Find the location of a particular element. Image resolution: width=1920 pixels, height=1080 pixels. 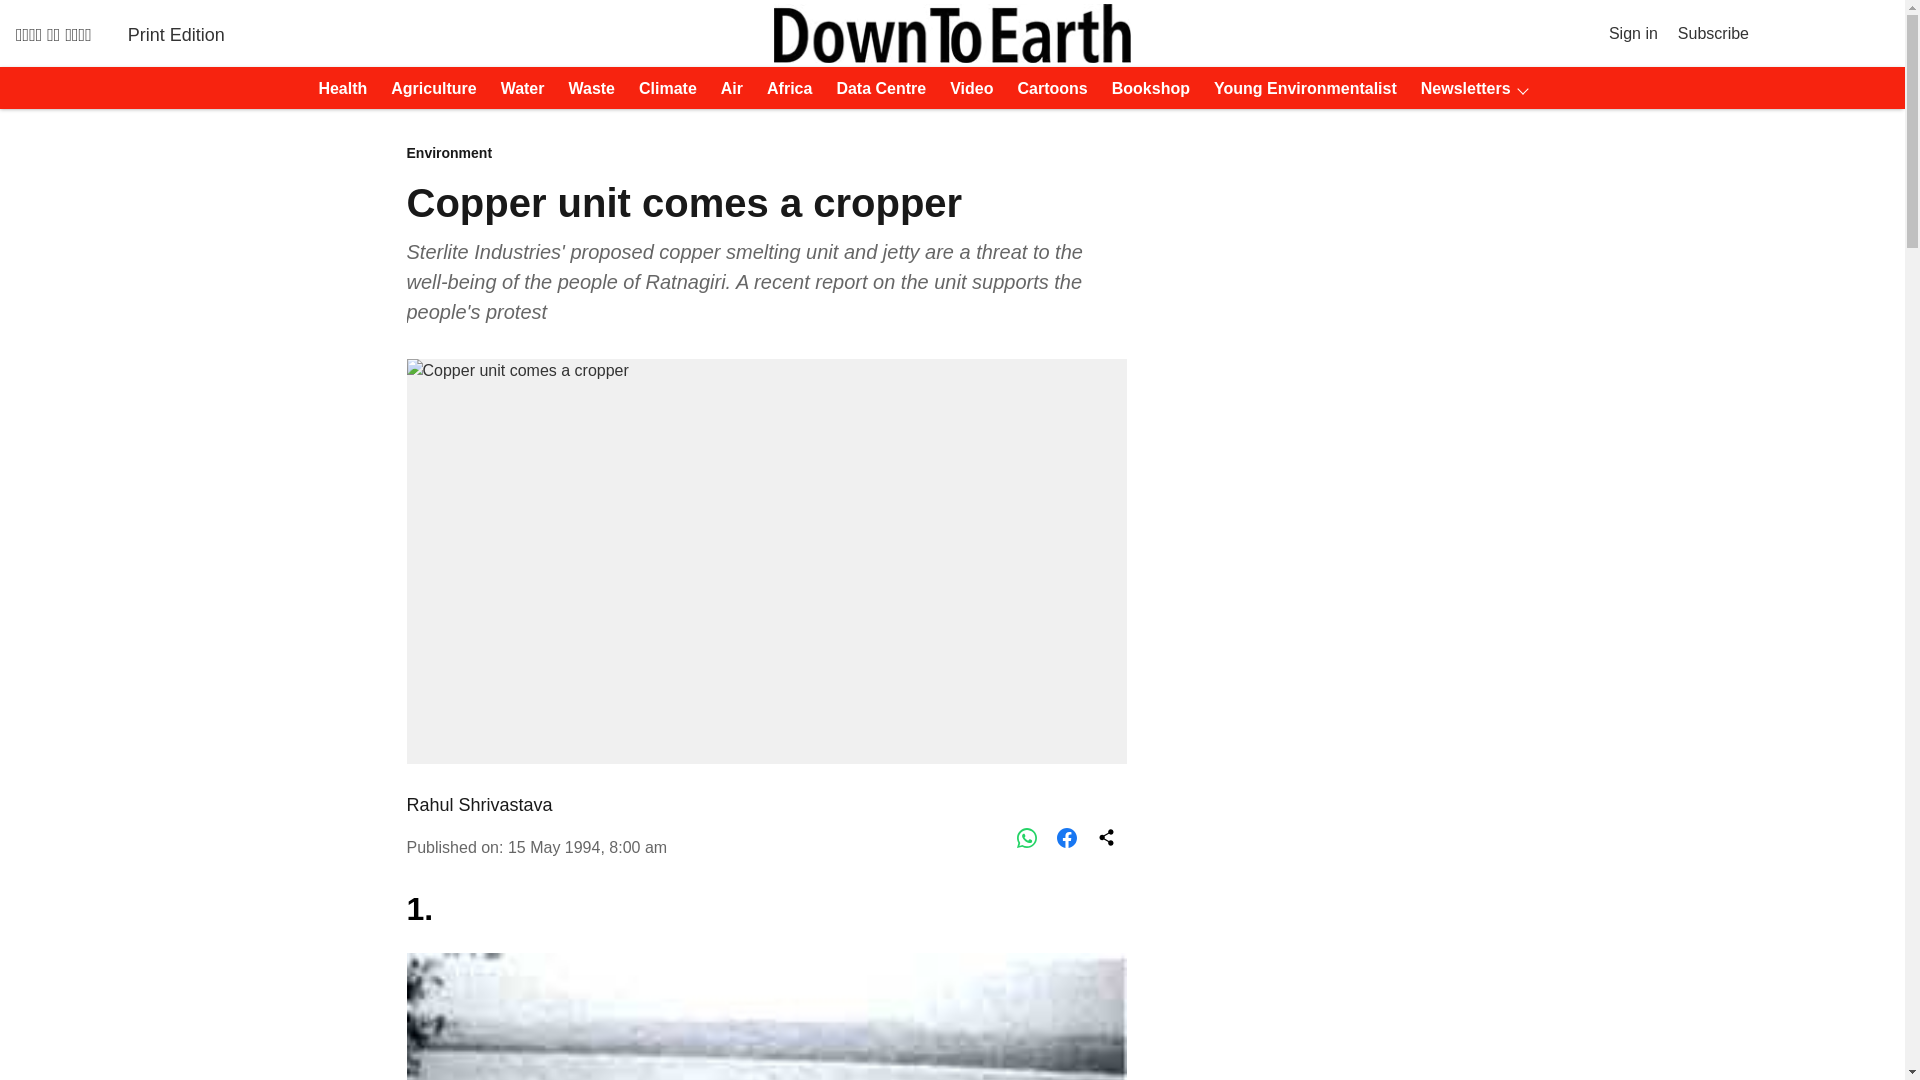

Agriculture is located at coordinates (427, 89).